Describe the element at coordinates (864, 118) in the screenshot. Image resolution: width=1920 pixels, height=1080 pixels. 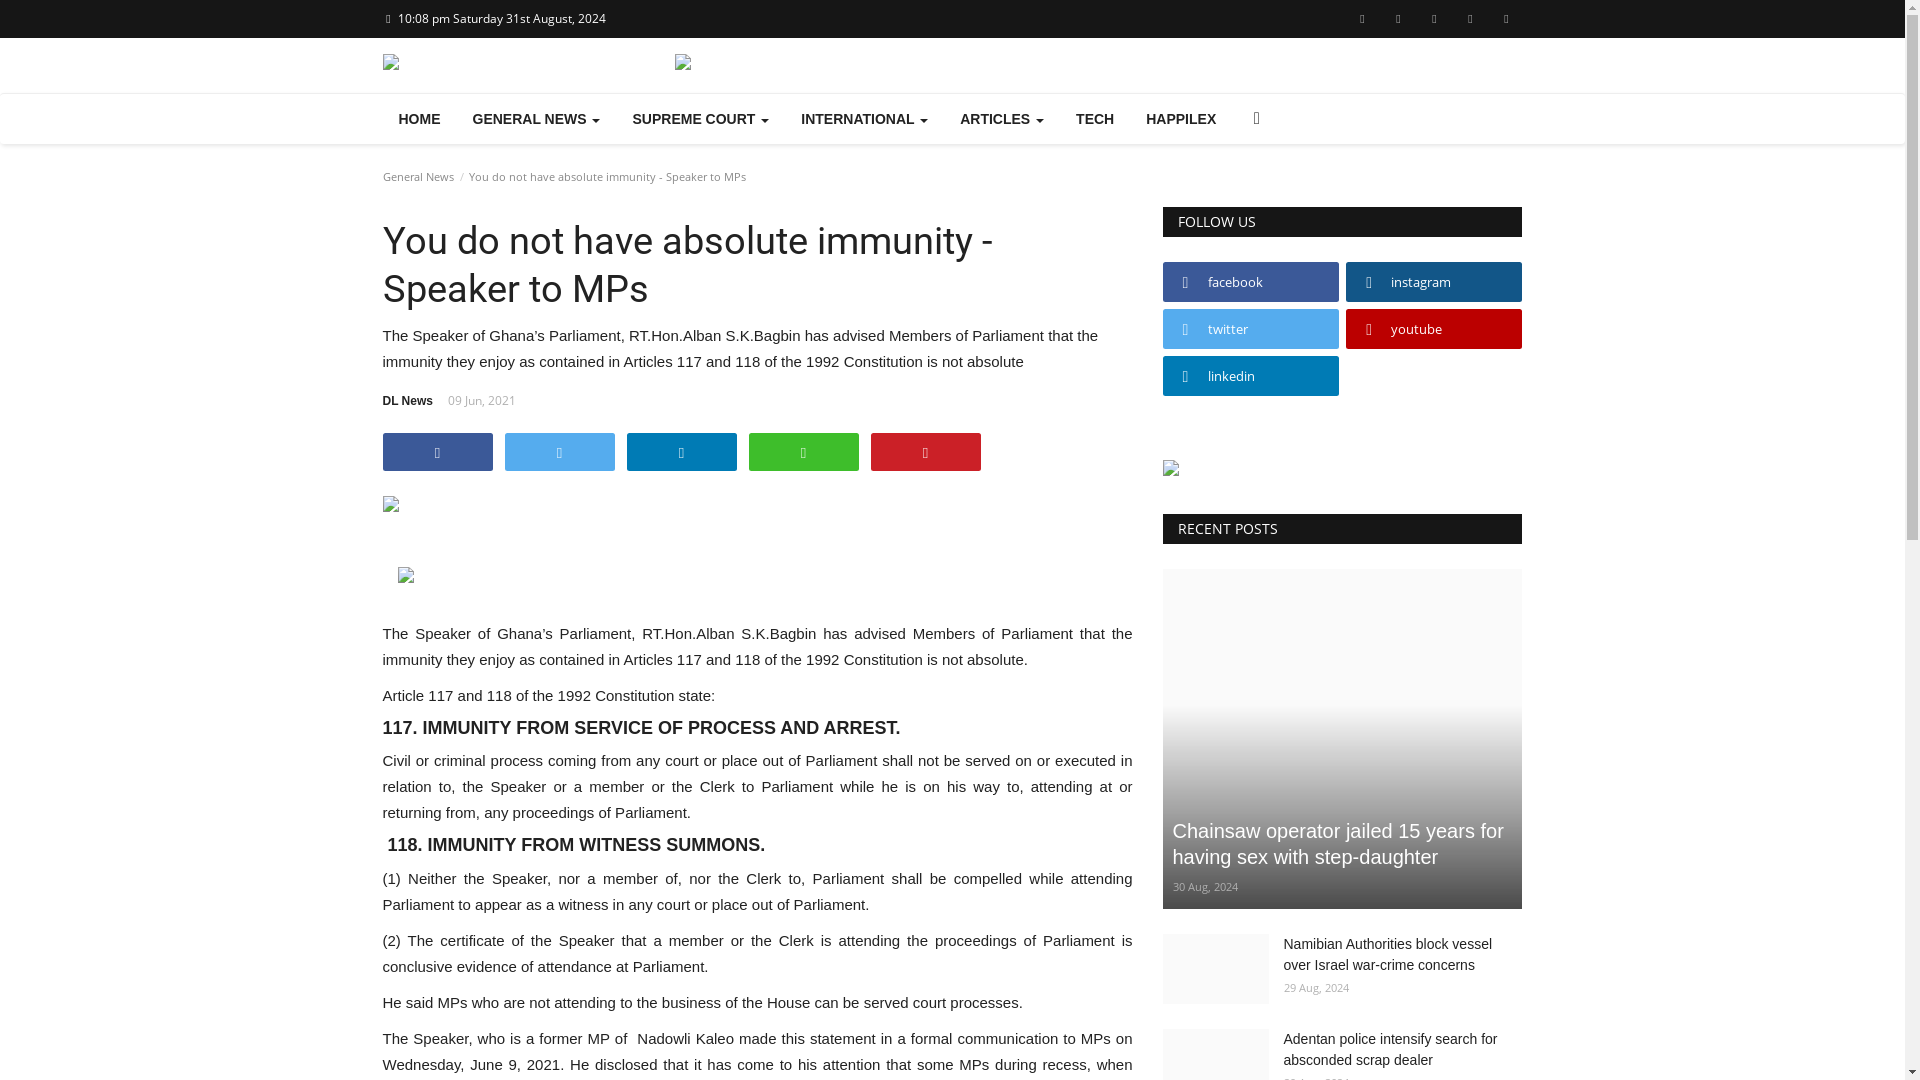
I see `INTERNATIONAL` at that location.